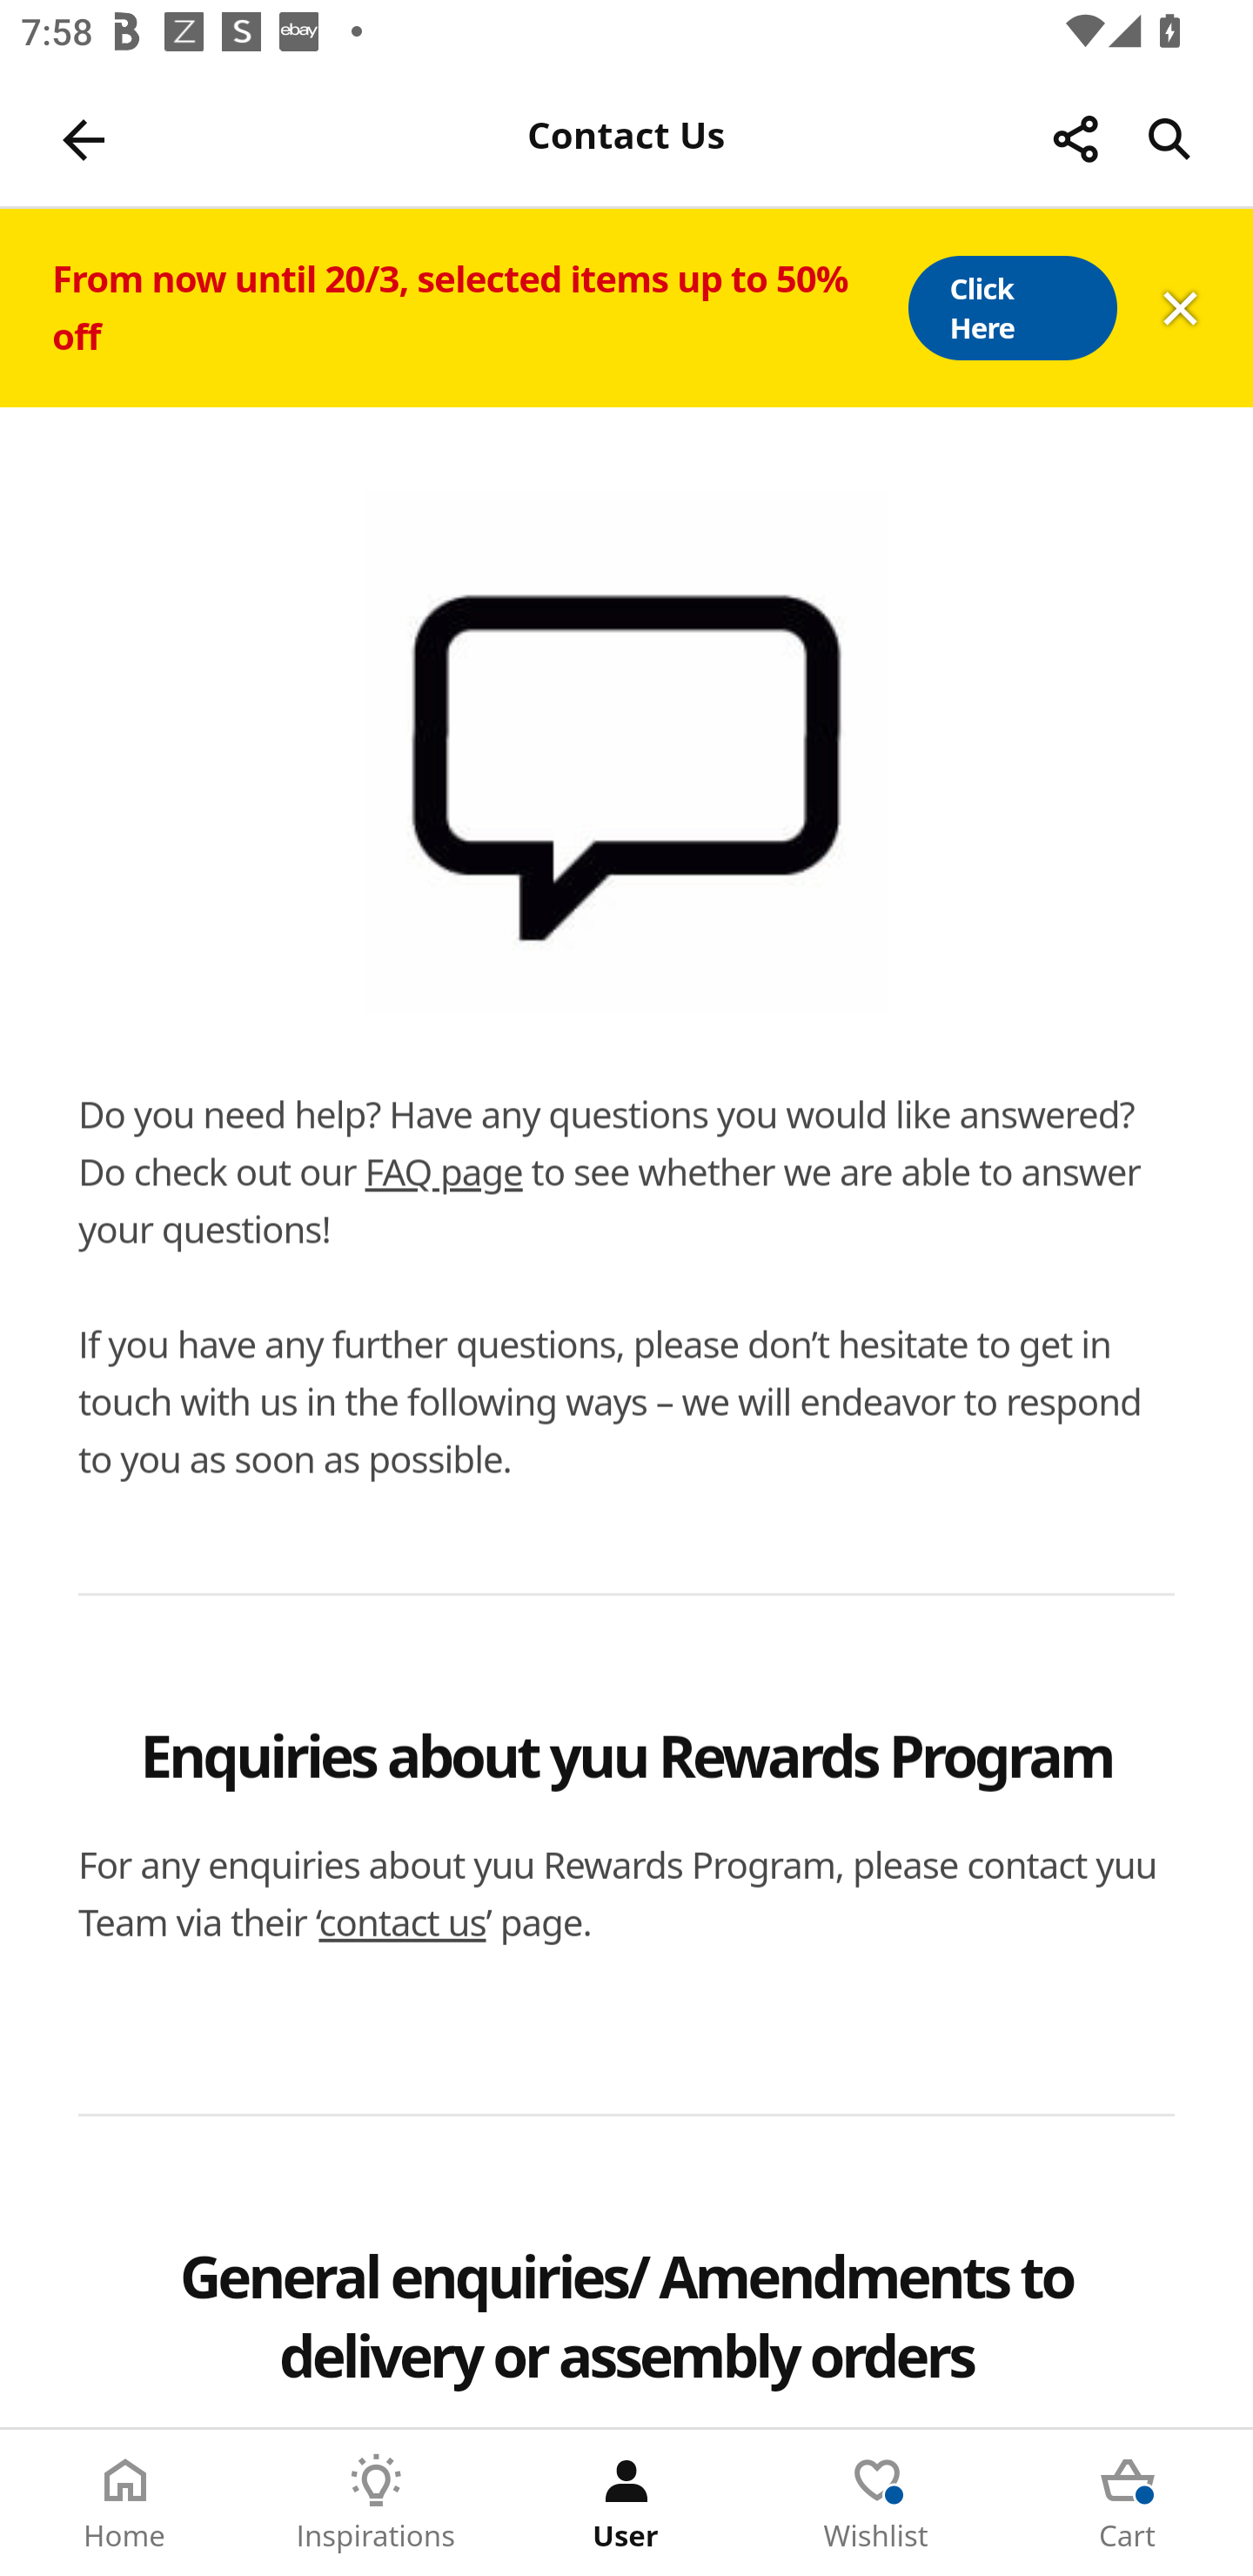 This screenshot has width=1253, height=2576. What do you see at coordinates (1128, 2503) in the screenshot?
I see `Cart
Tab 5 of 5` at bounding box center [1128, 2503].